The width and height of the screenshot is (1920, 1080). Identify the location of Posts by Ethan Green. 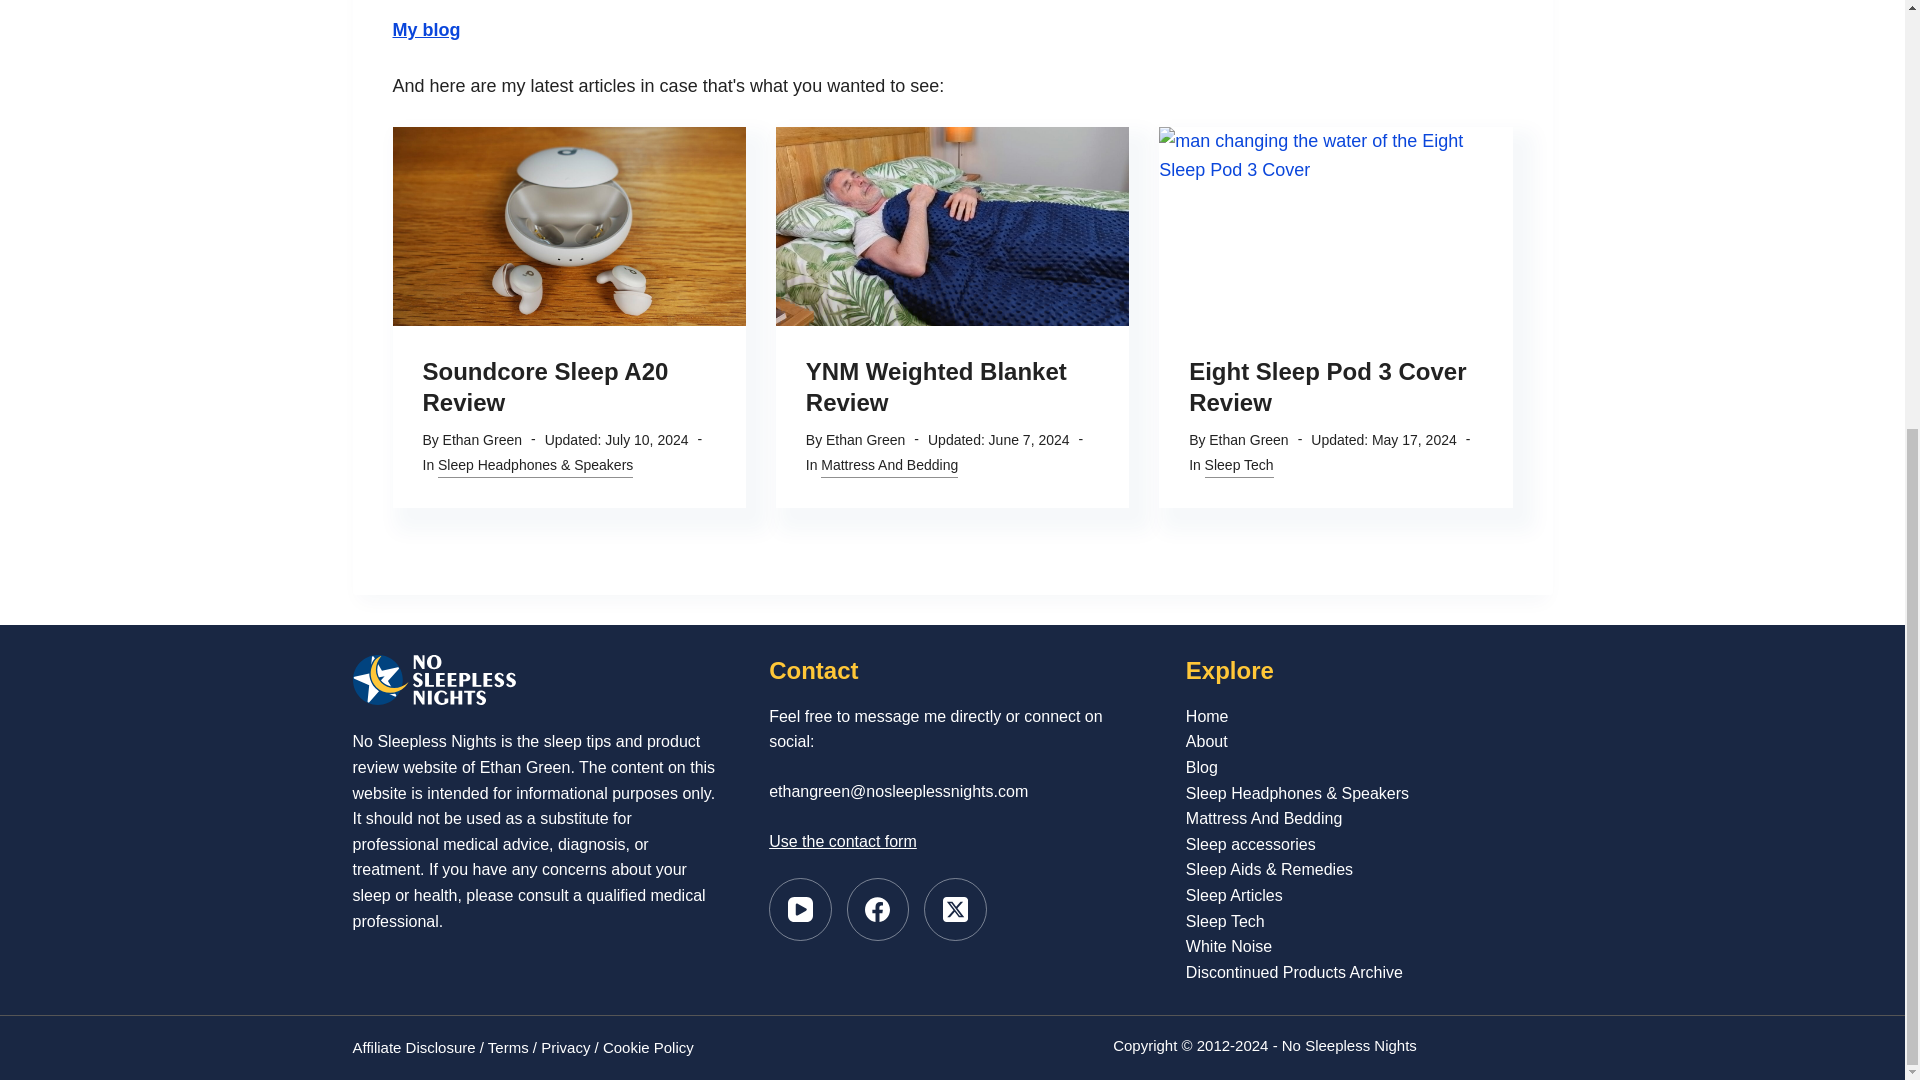
(482, 440).